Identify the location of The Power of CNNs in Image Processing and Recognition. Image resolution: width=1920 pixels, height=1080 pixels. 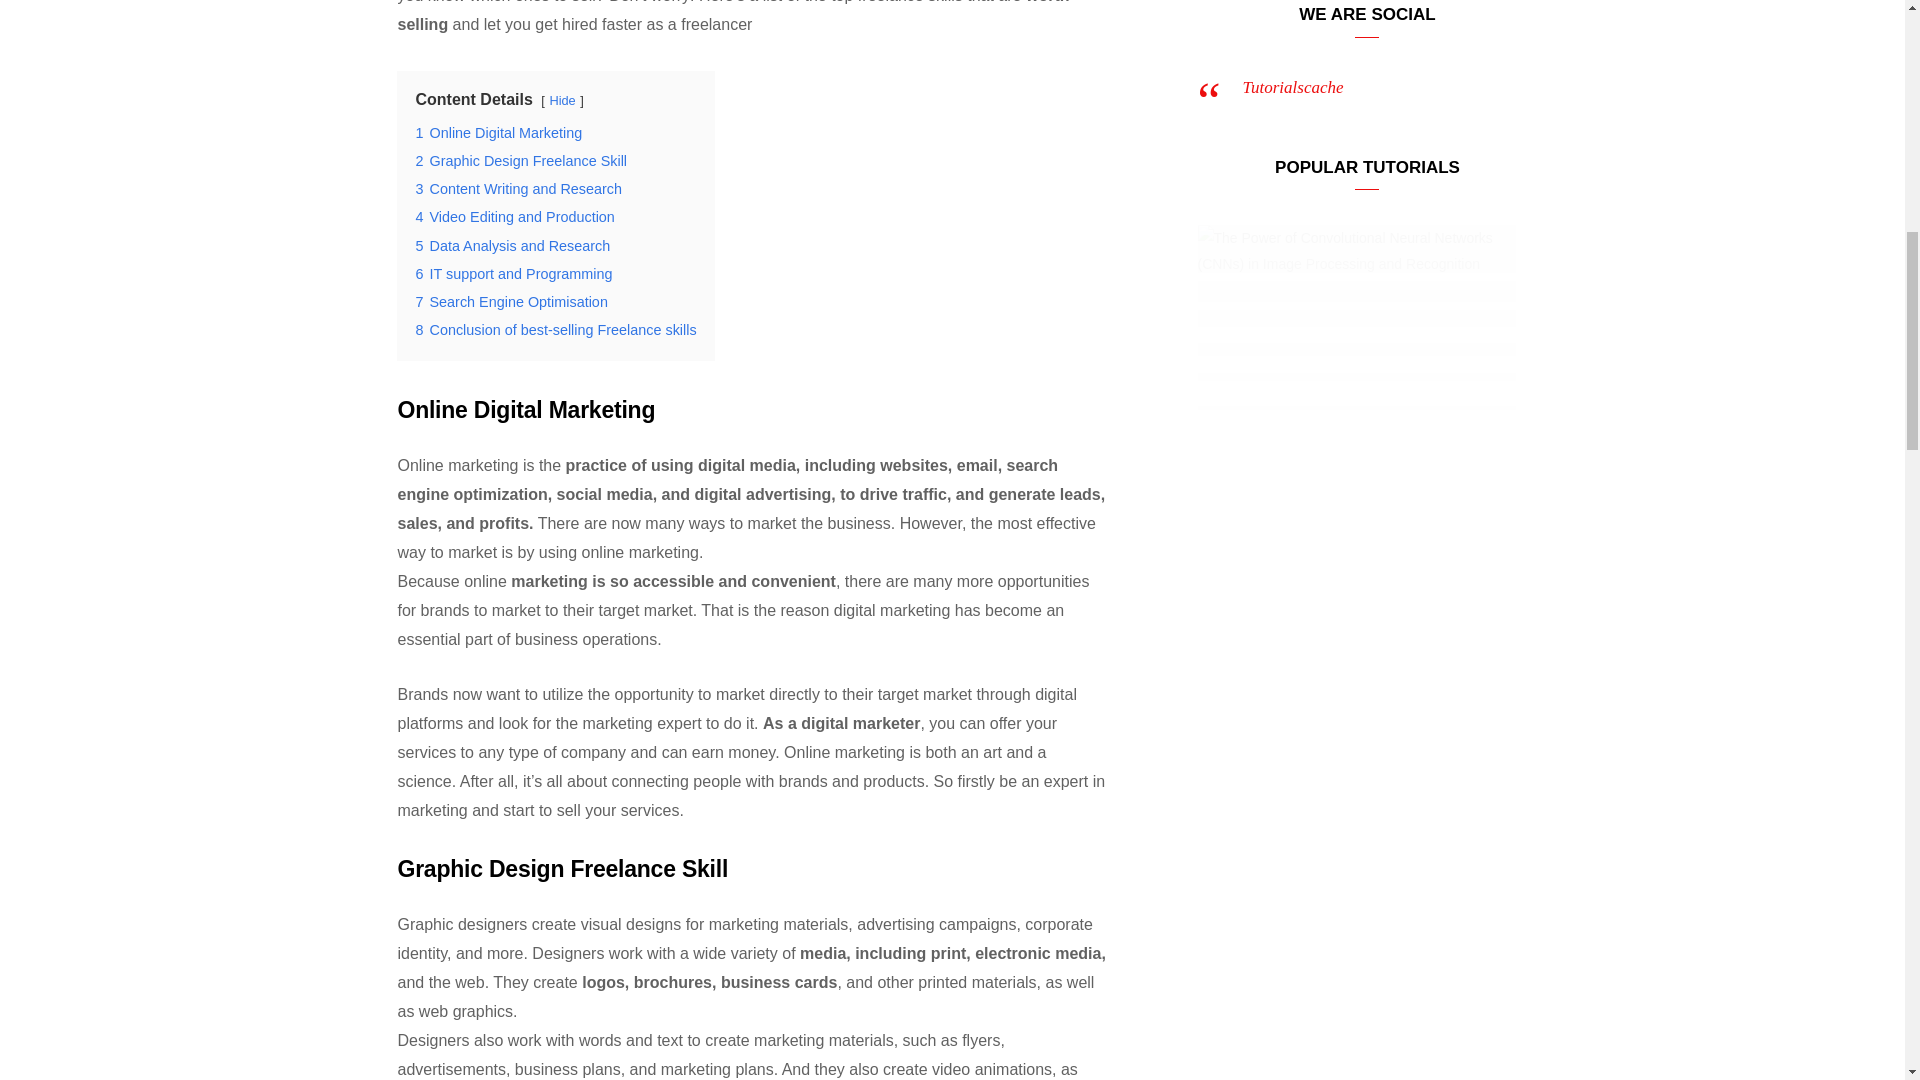
(1357, 330).